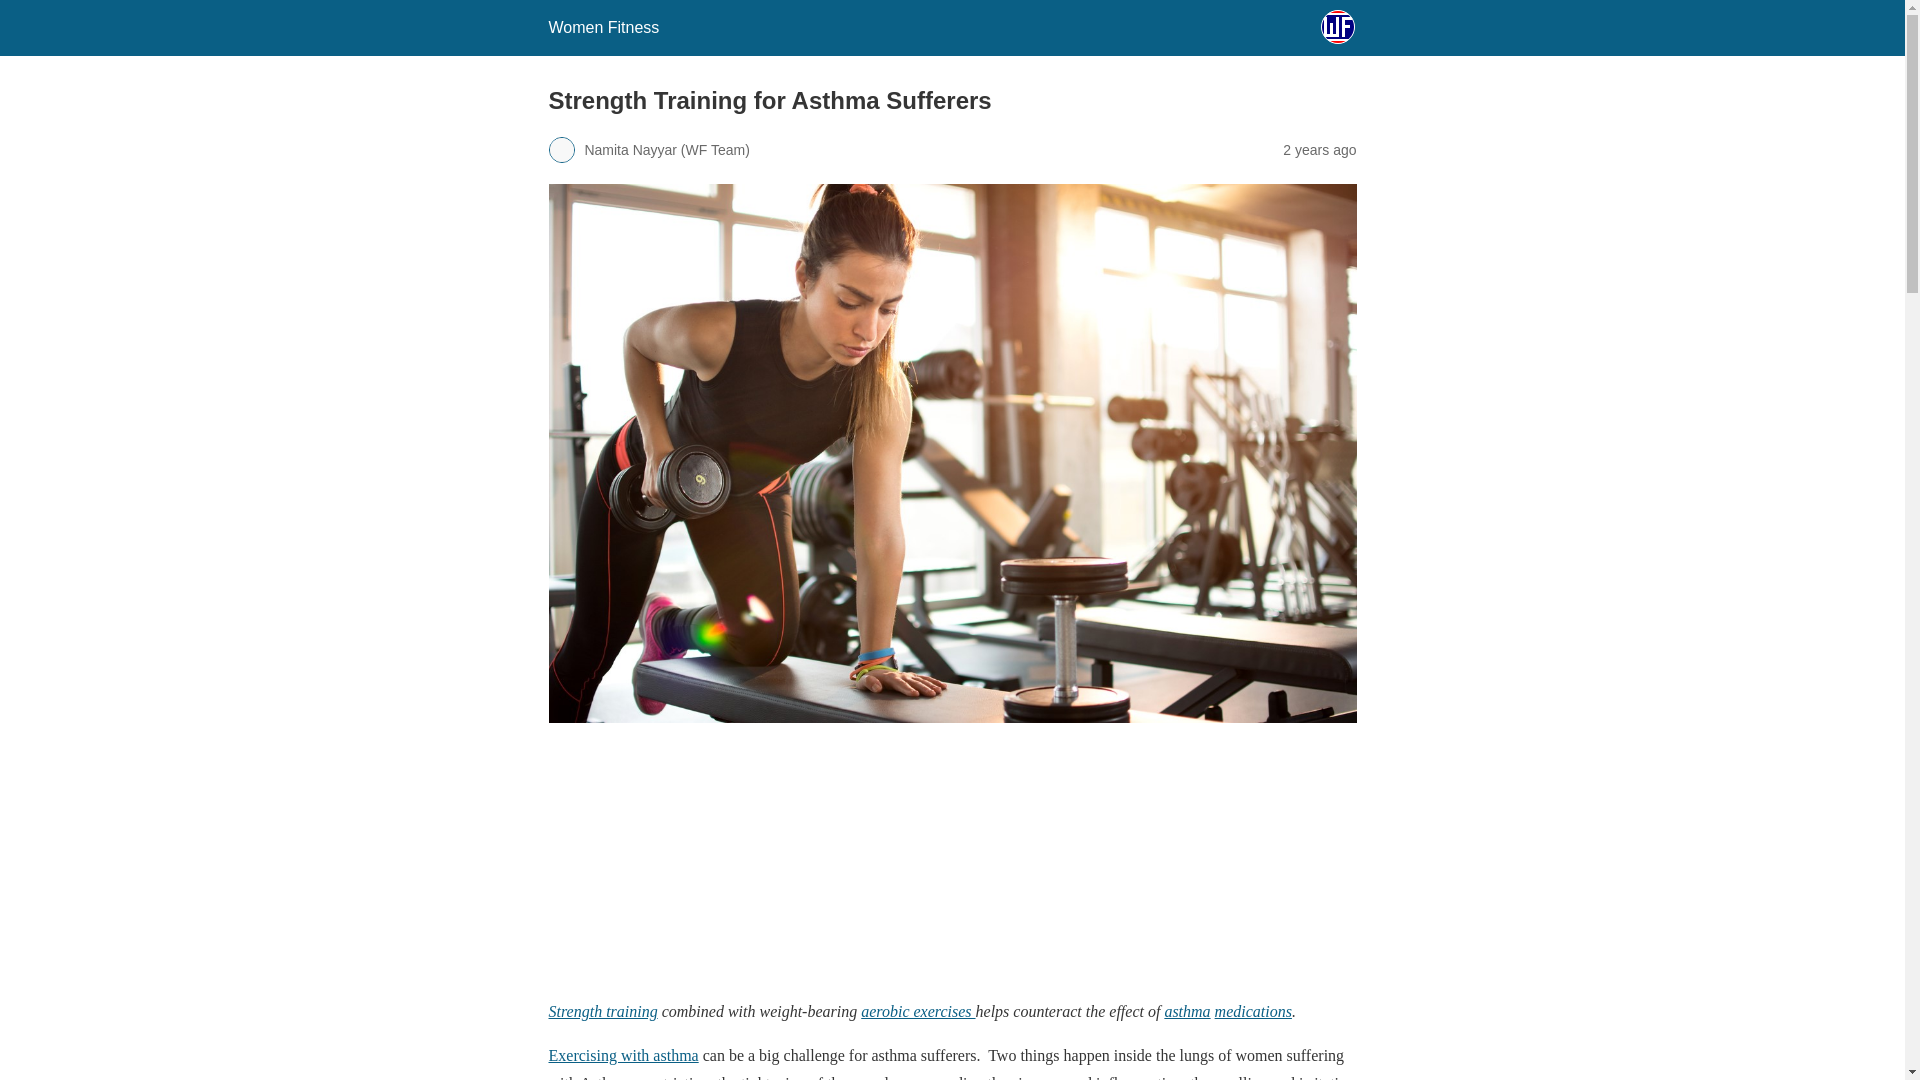 The width and height of the screenshot is (1920, 1080). What do you see at coordinates (602, 1011) in the screenshot?
I see `Strength training` at bounding box center [602, 1011].